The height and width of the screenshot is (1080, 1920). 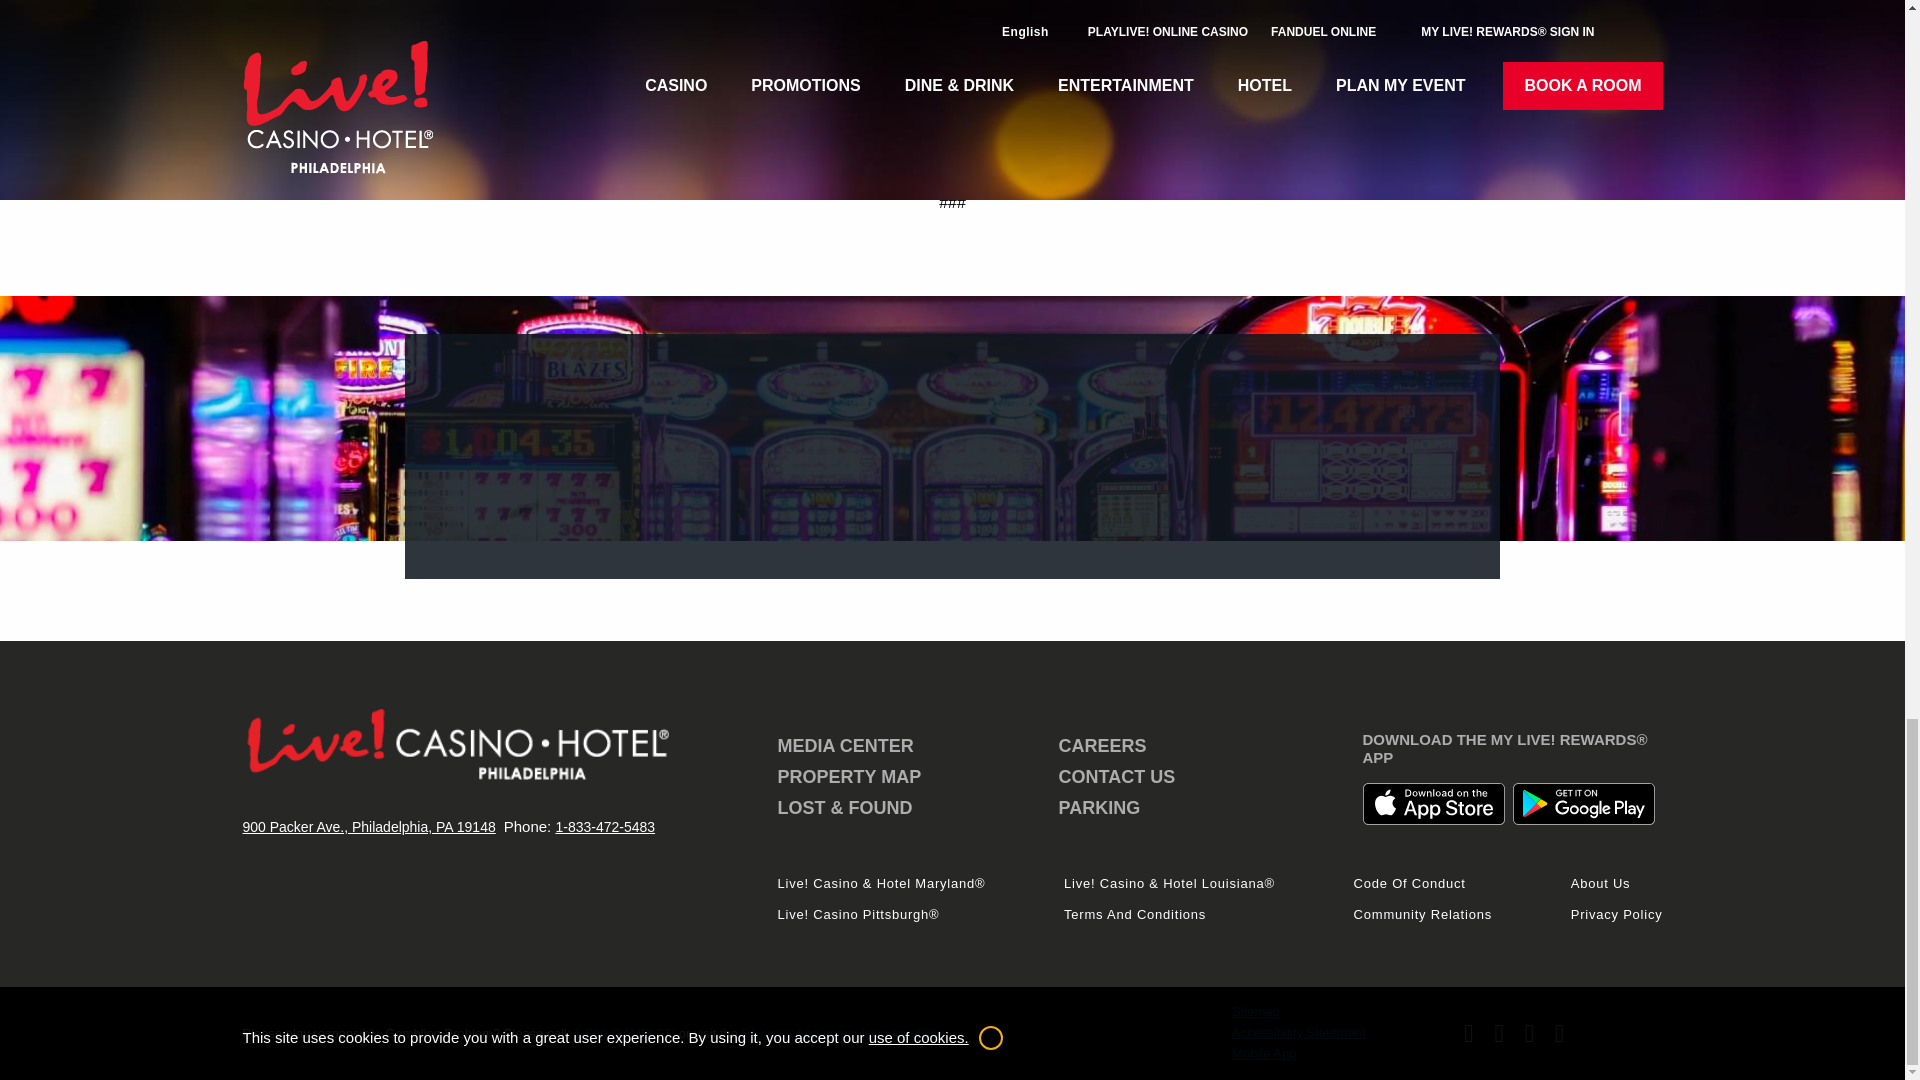 I want to click on Property Map, so click(x=849, y=776).